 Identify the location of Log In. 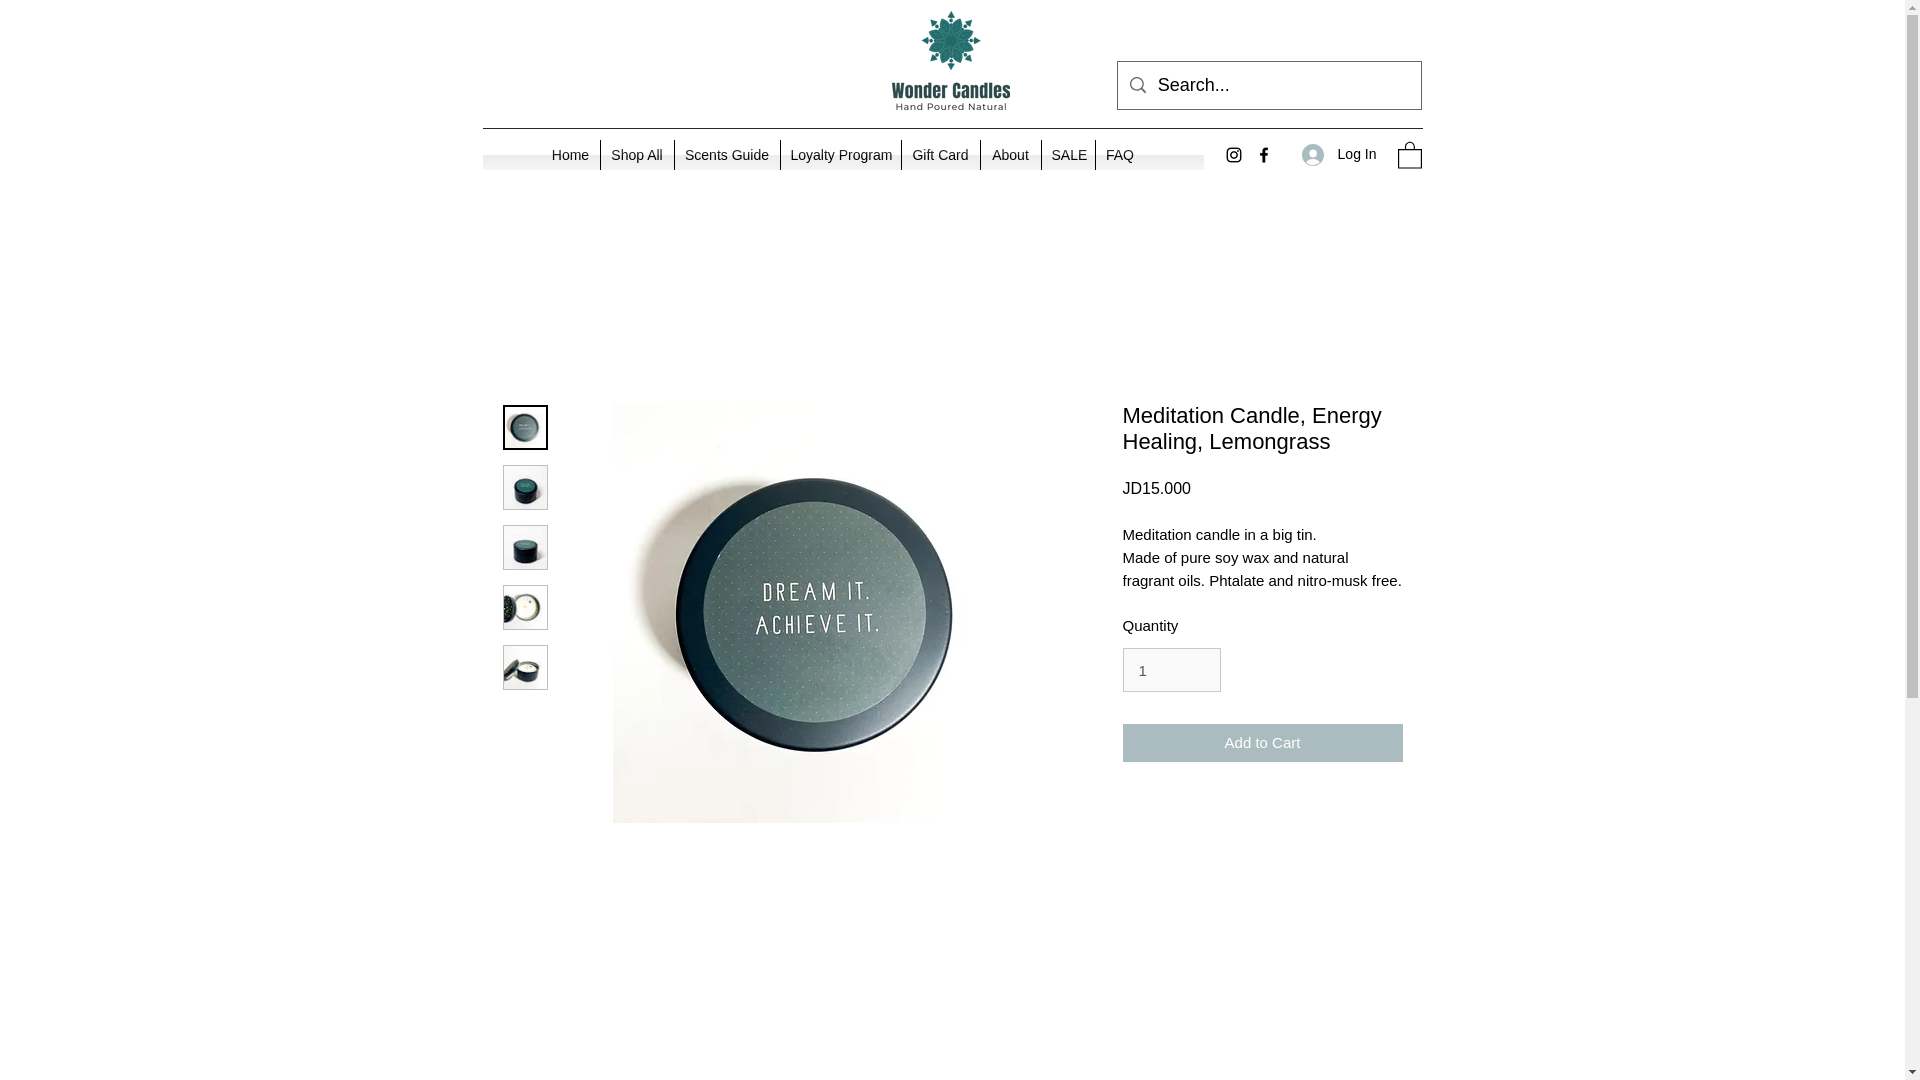
(1339, 154).